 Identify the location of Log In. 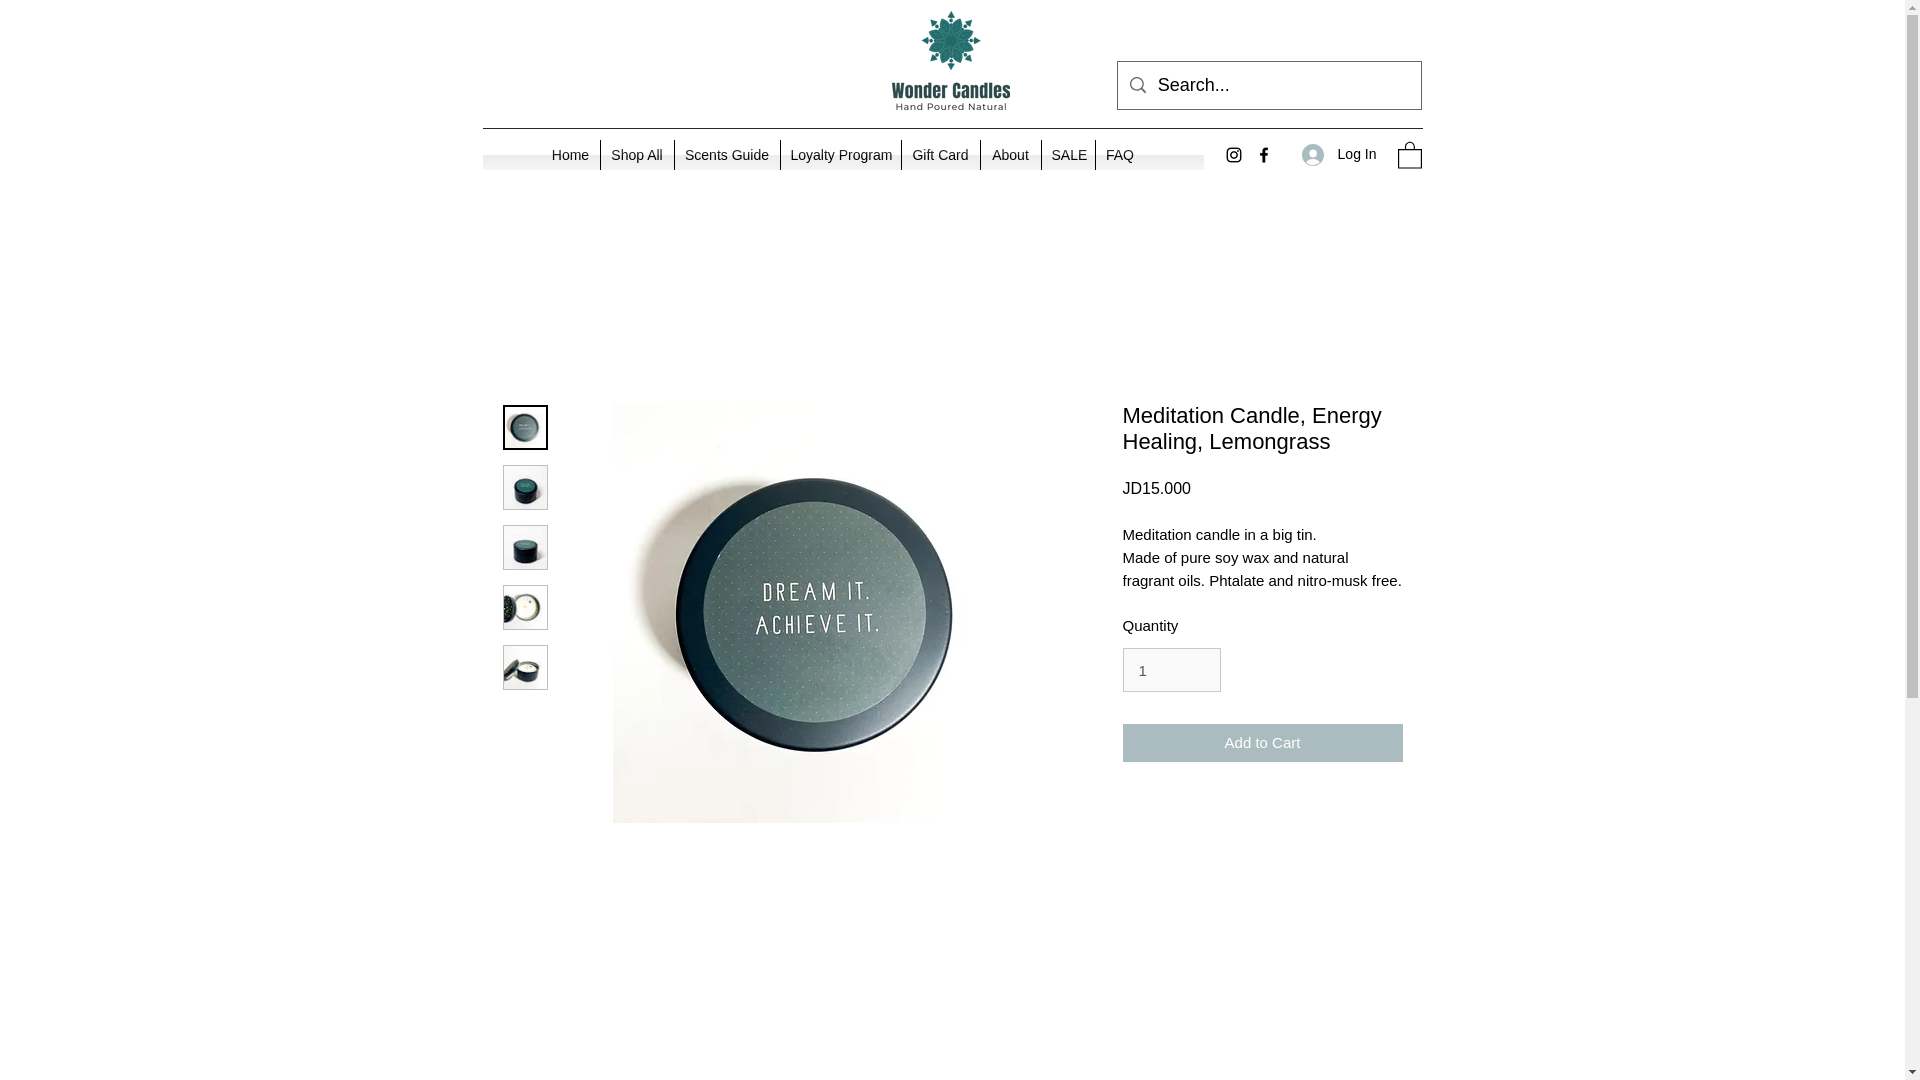
(1339, 154).